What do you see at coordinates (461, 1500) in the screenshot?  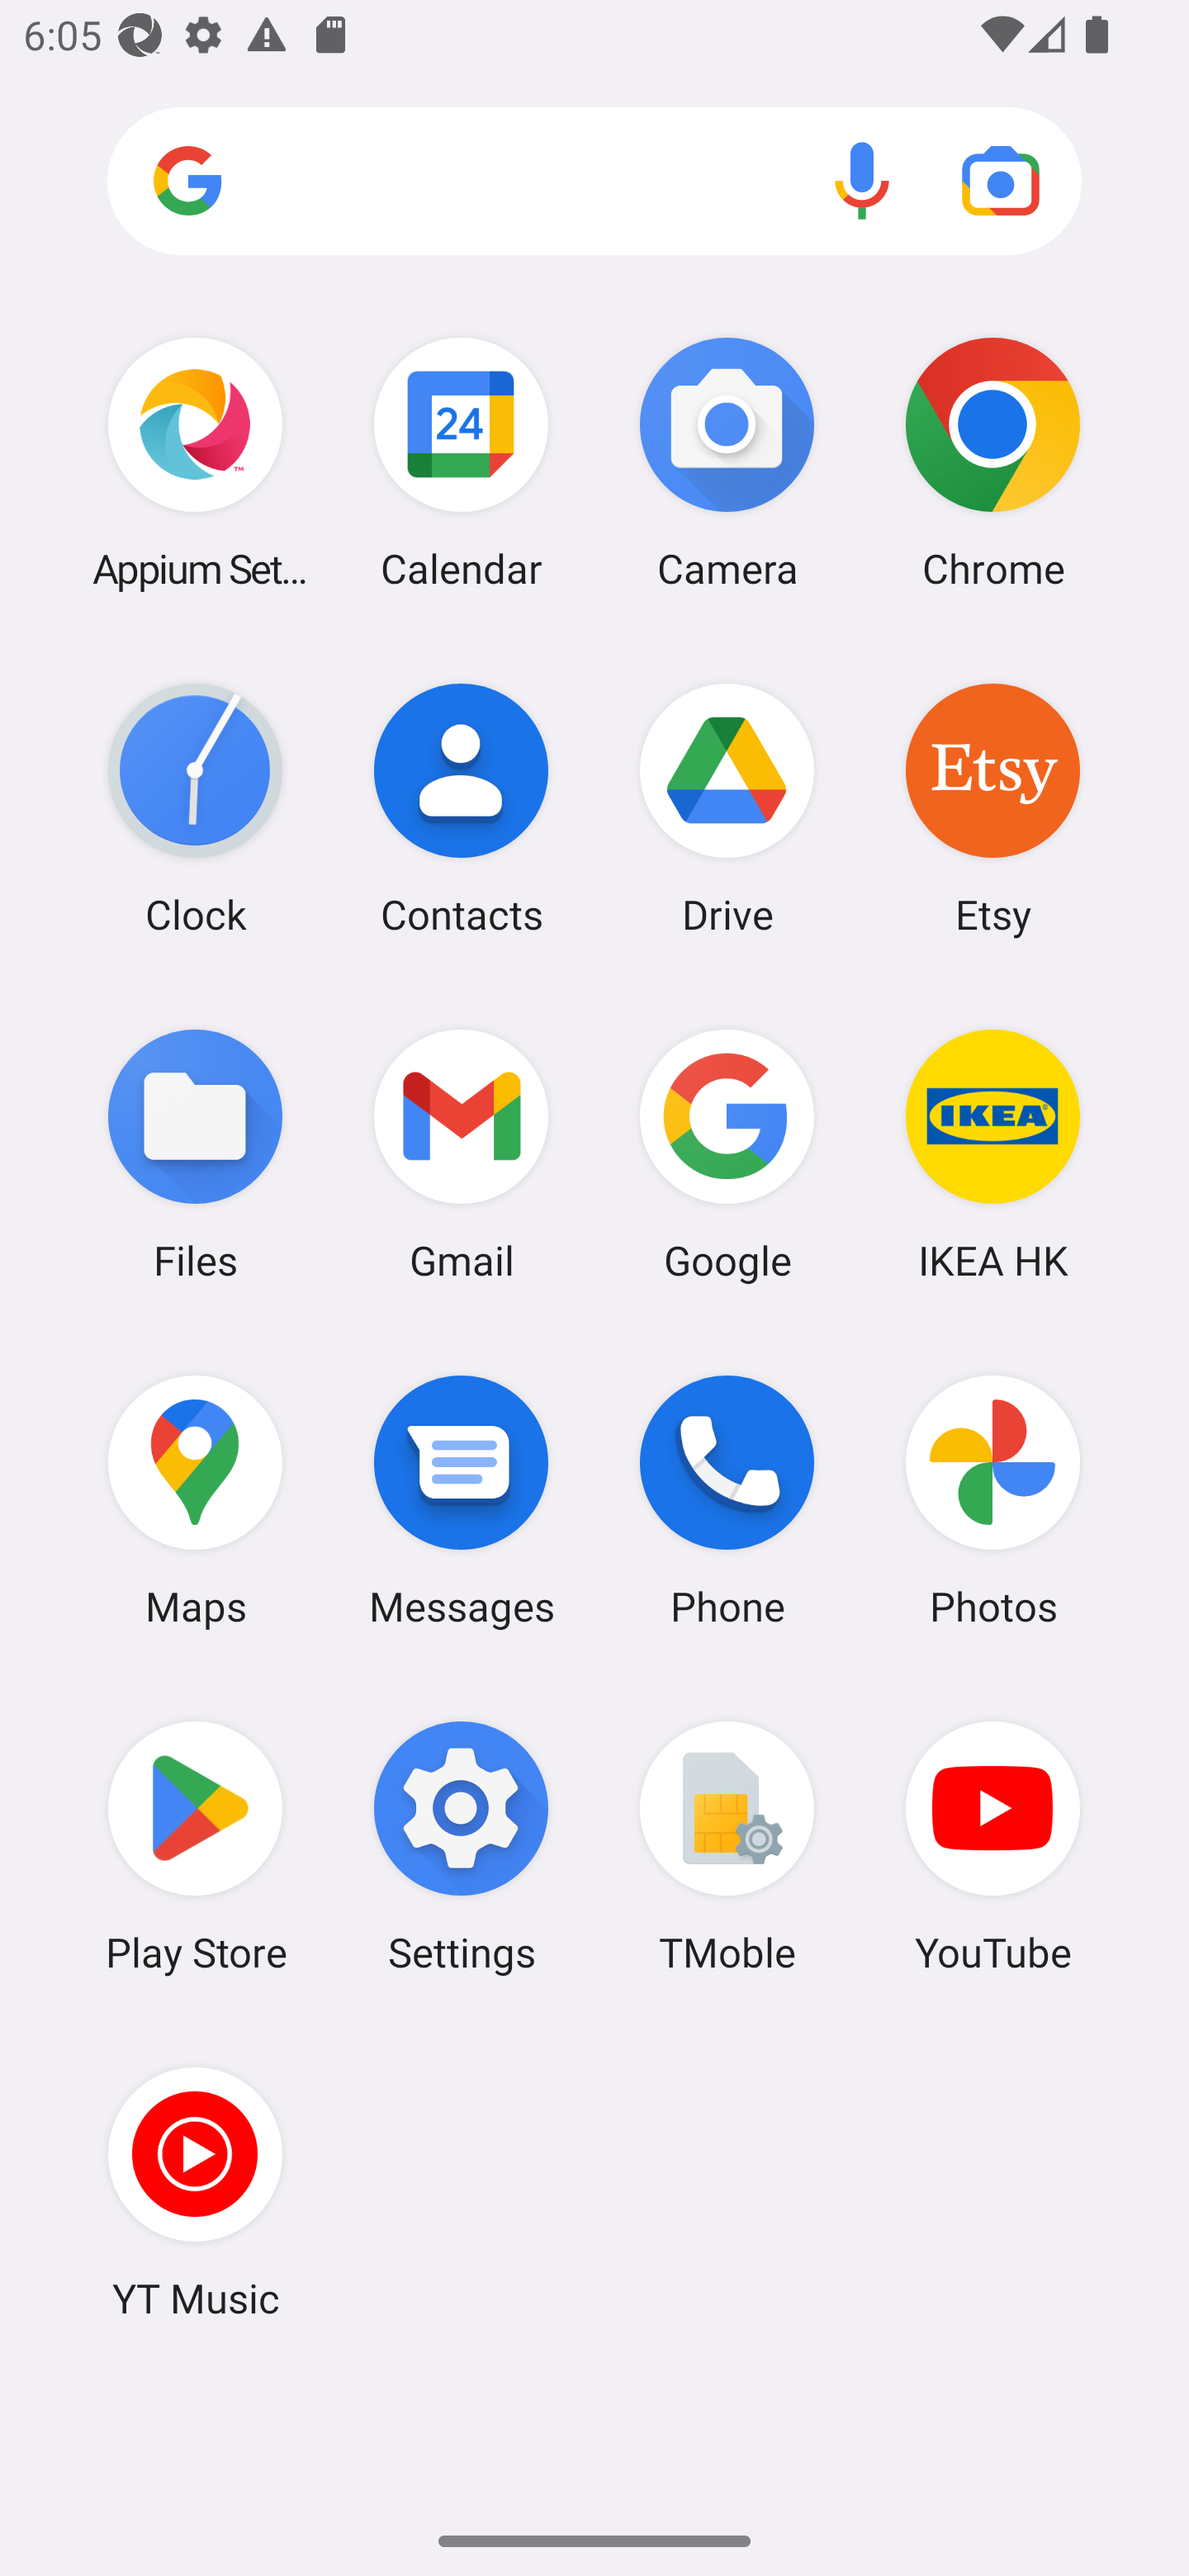 I see `Messages` at bounding box center [461, 1500].